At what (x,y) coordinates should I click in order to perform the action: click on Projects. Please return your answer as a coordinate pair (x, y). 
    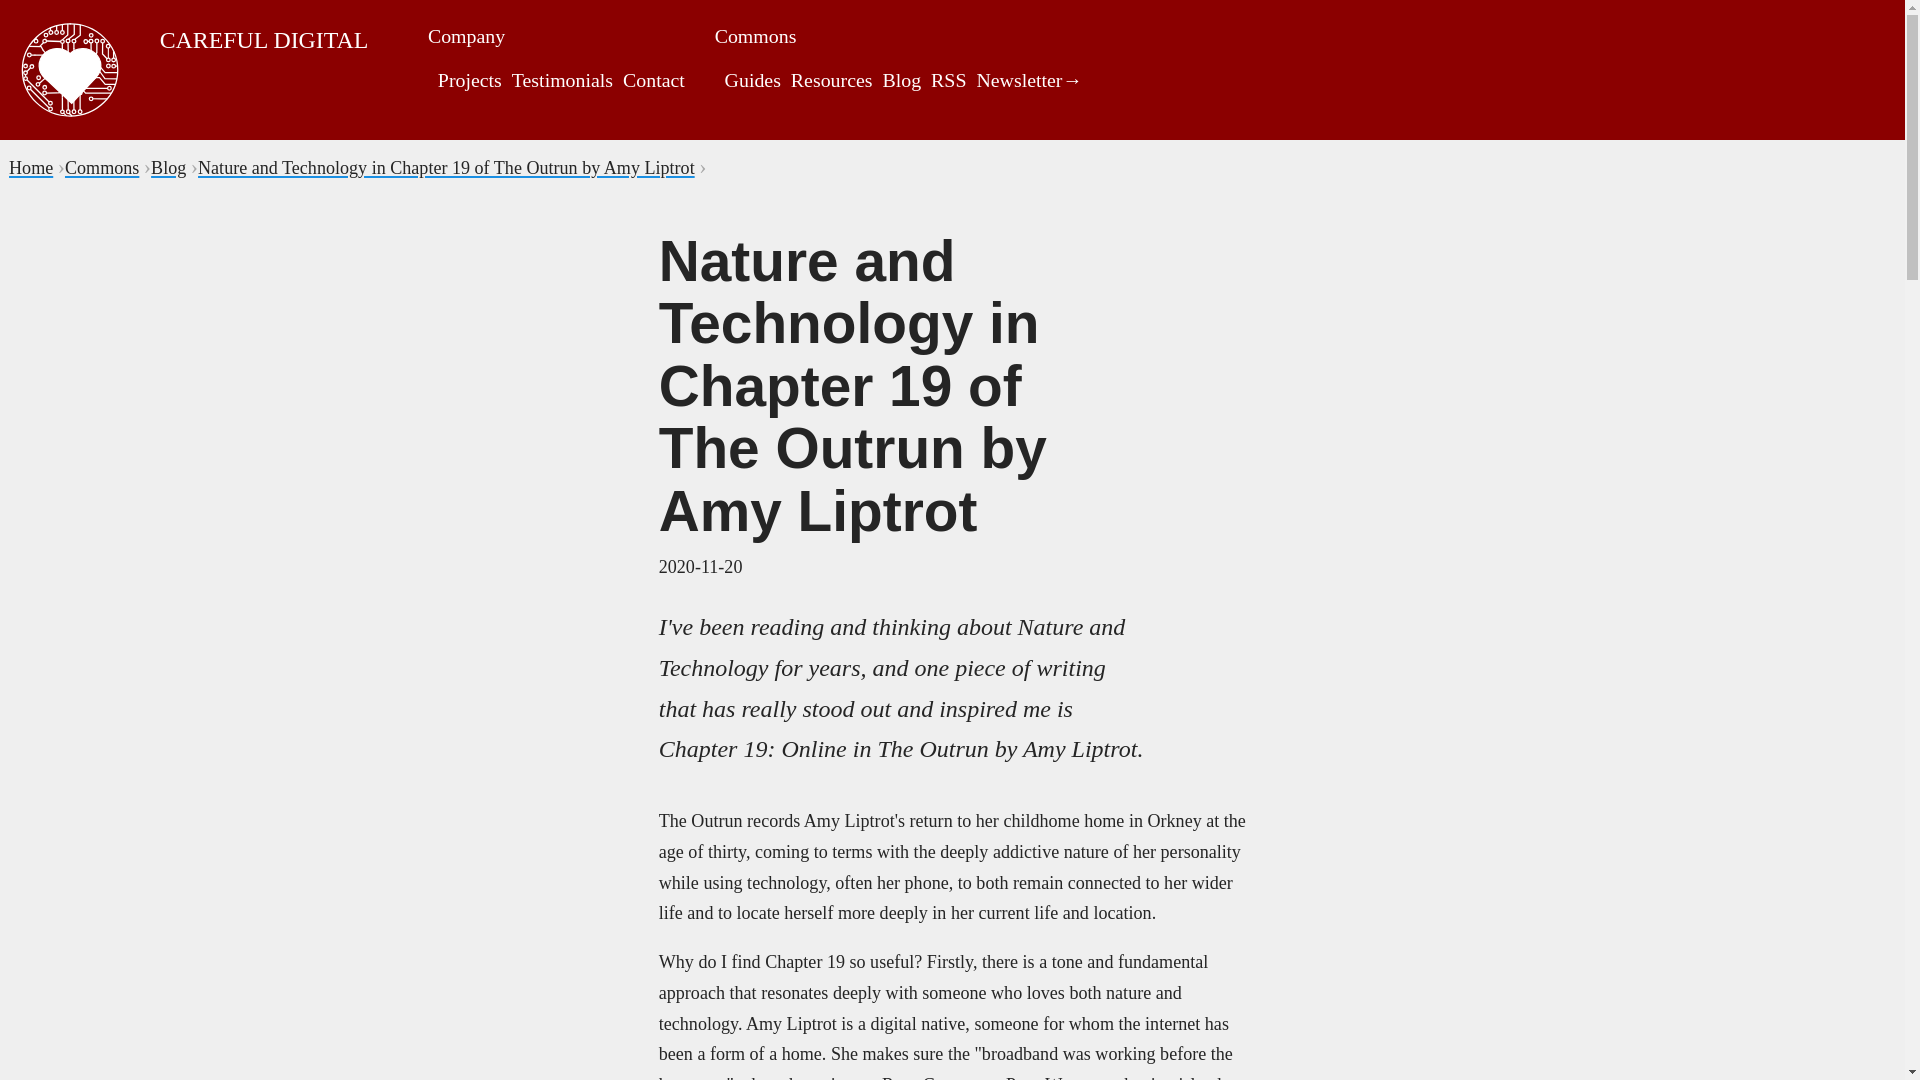
    Looking at the image, I should click on (469, 80).